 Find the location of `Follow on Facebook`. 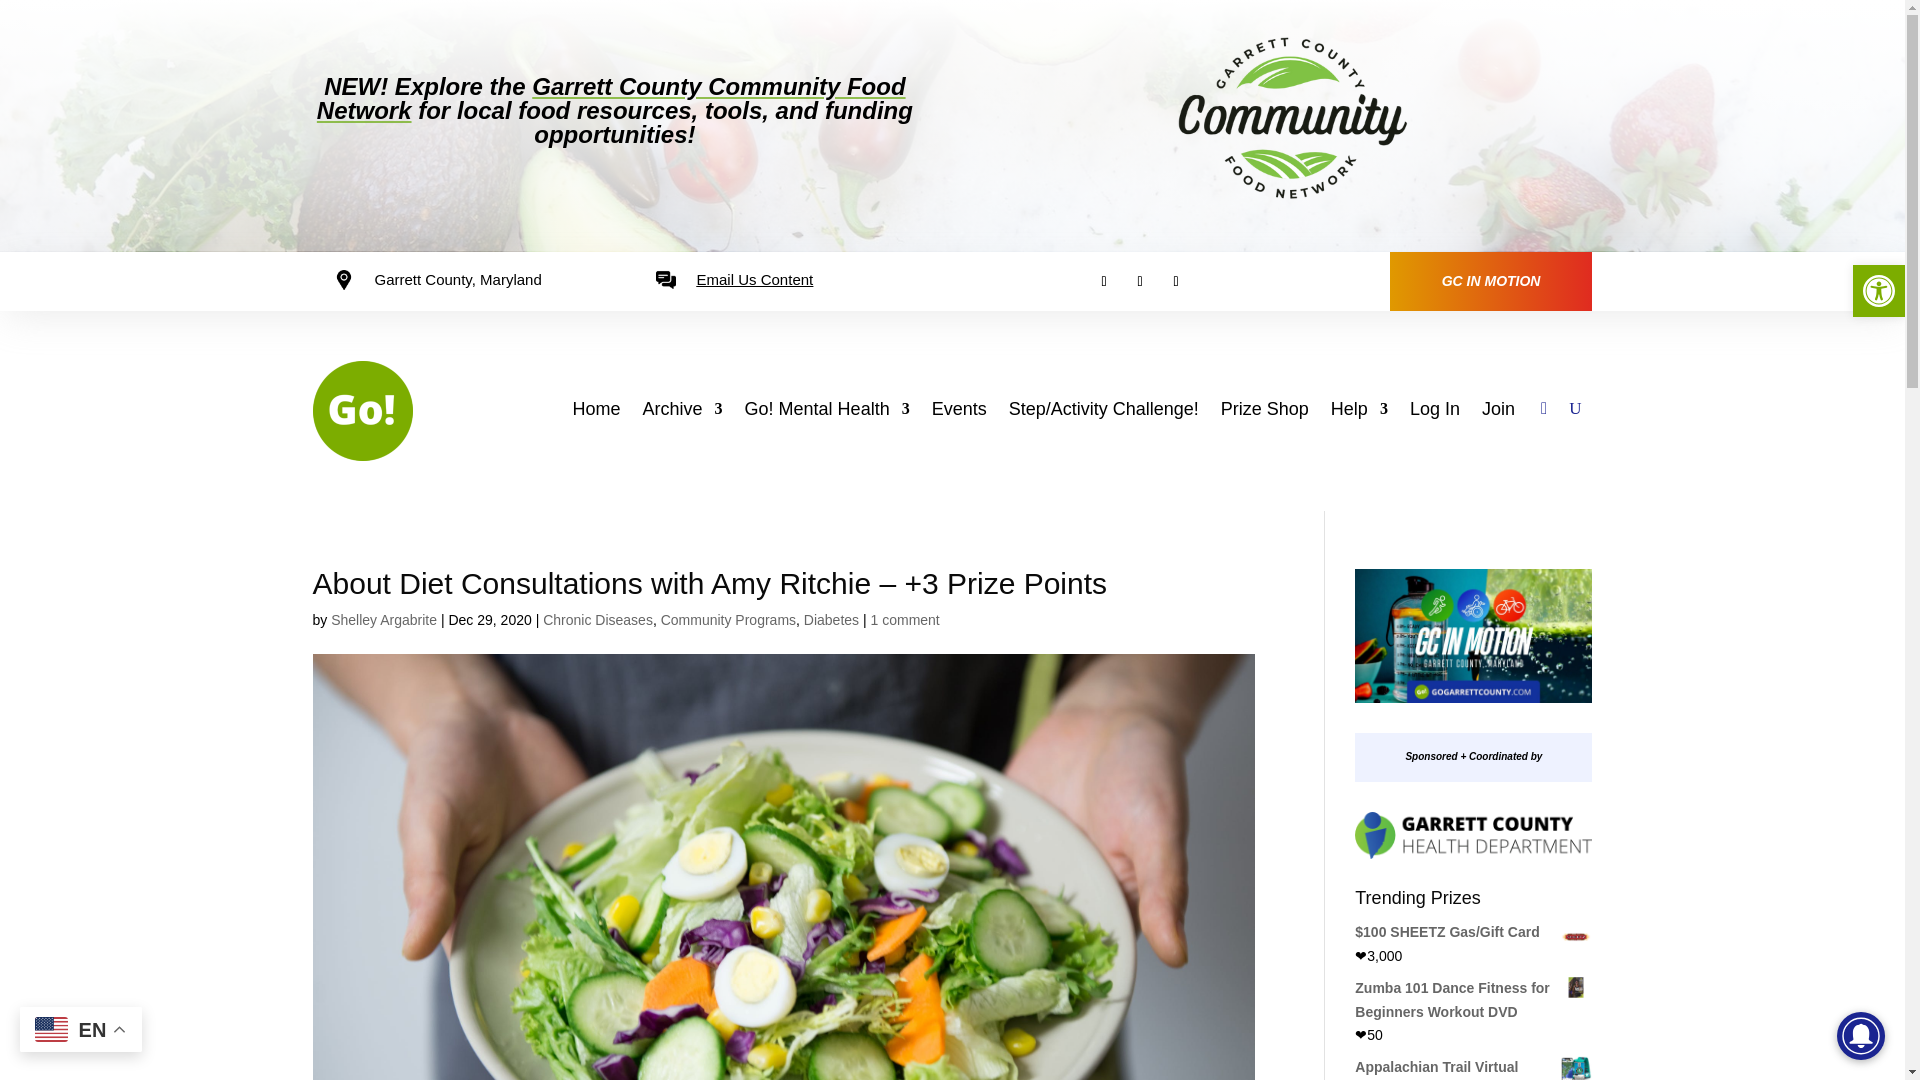

Follow on Facebook is located at coordinates (1104, 281).